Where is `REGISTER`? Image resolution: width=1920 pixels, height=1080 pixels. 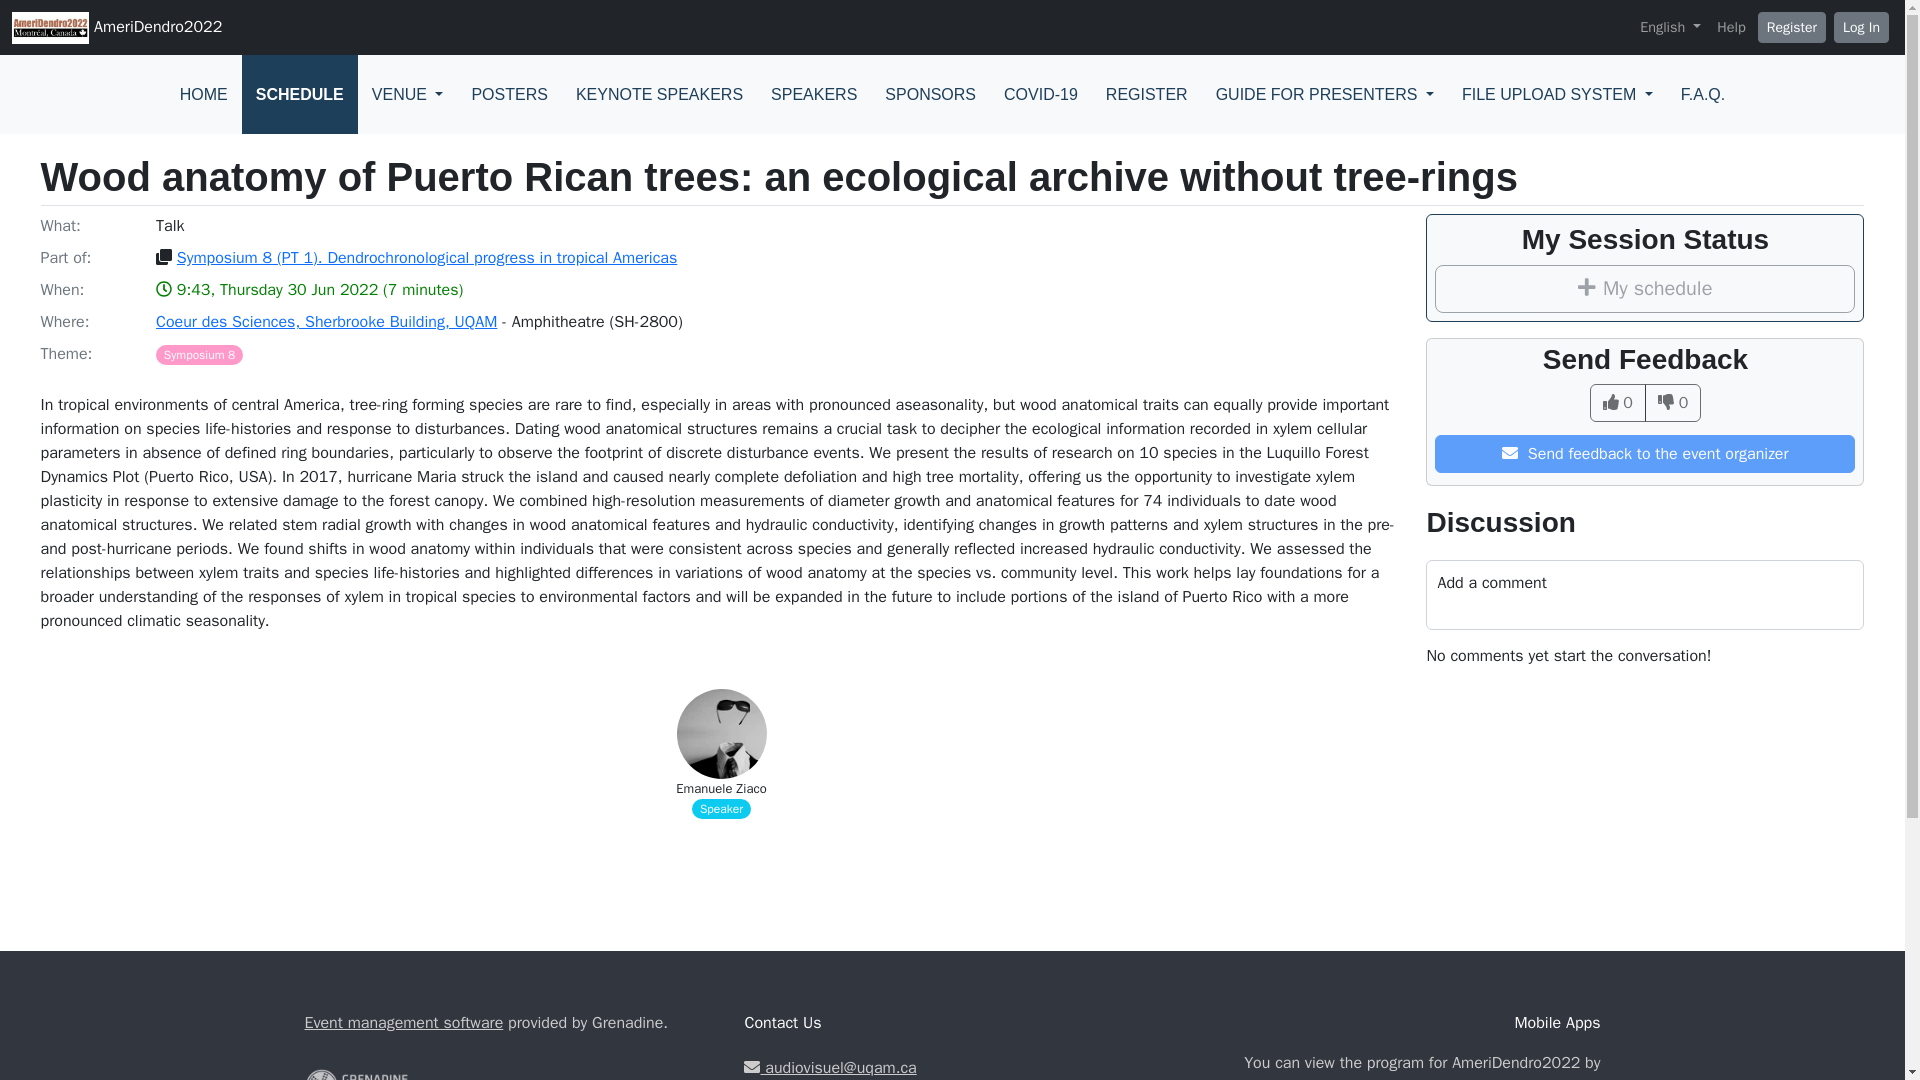
REGISTER is located at coordinates (1146, 94).